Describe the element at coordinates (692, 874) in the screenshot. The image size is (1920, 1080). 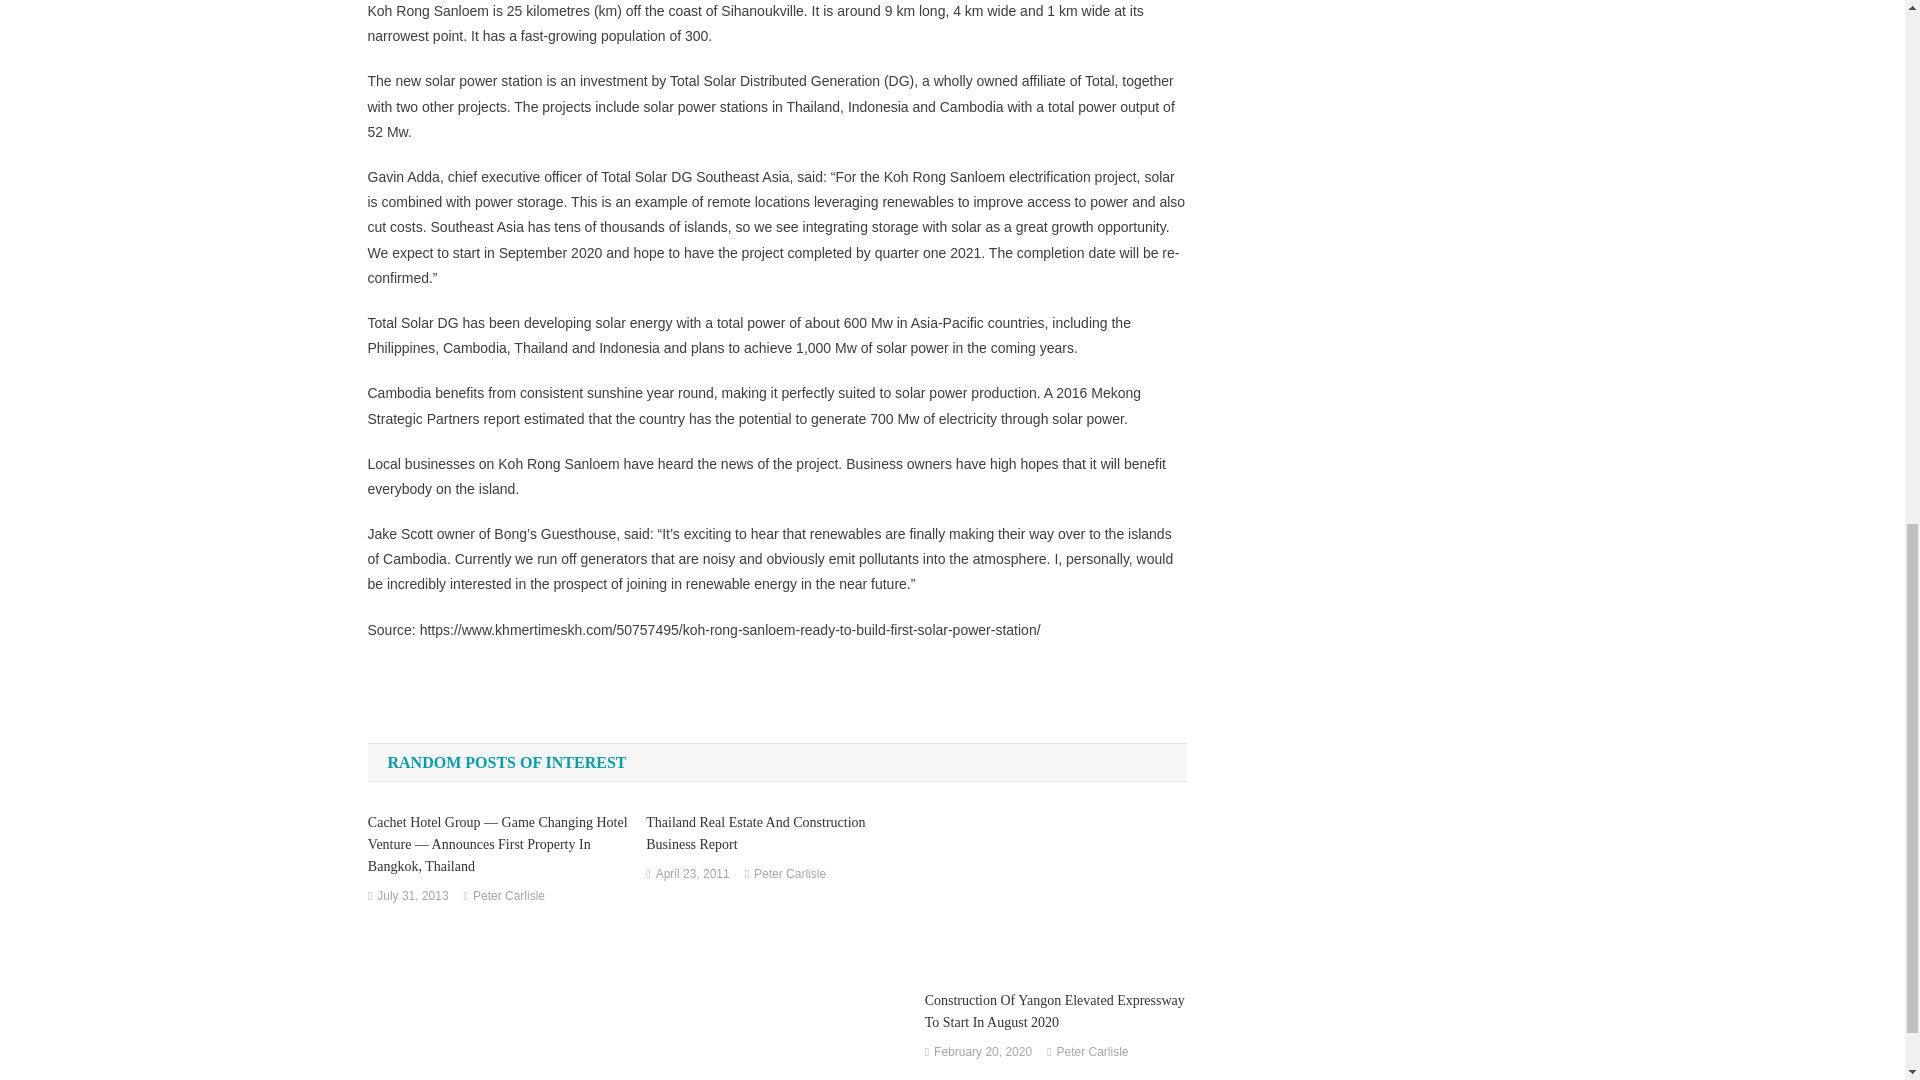
I see `April 23, 2011` at that location.